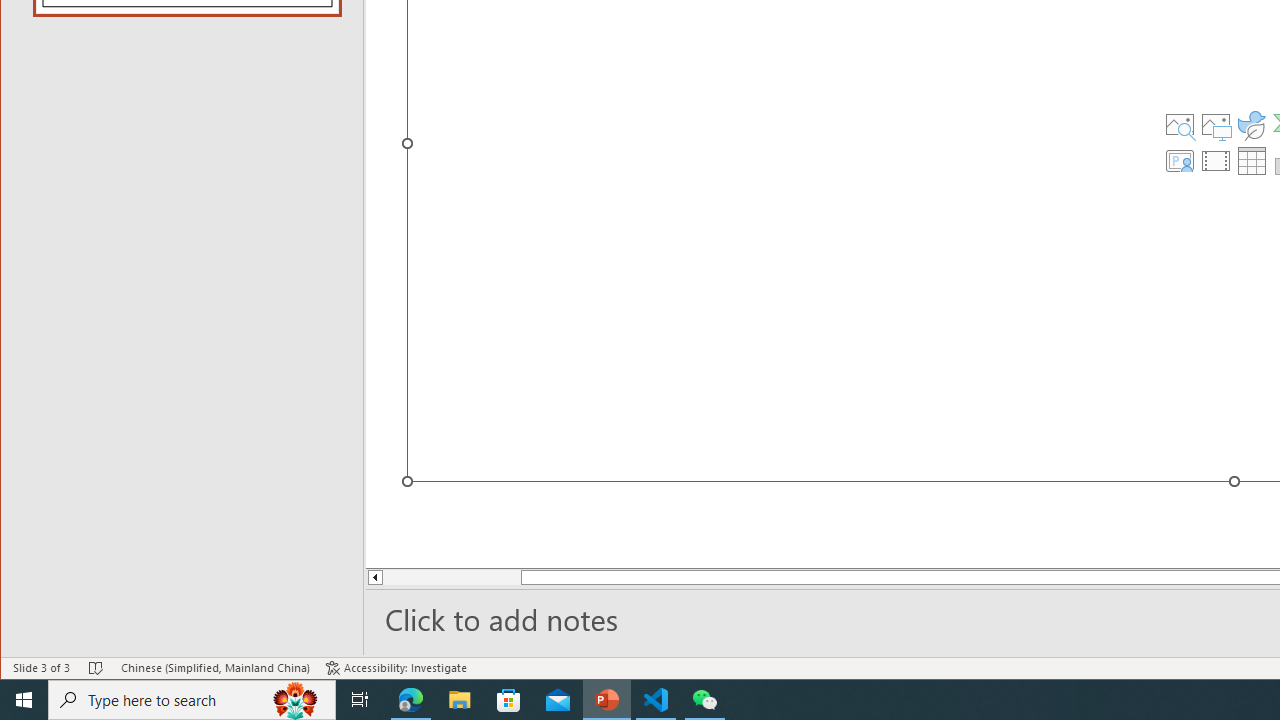 This screenshot has height=720, width=1280. What do you see at coordinates (411, 700) in the screenshot?
I see `Microsoft Edge - 1 running window` at bounding box center [411, 700].